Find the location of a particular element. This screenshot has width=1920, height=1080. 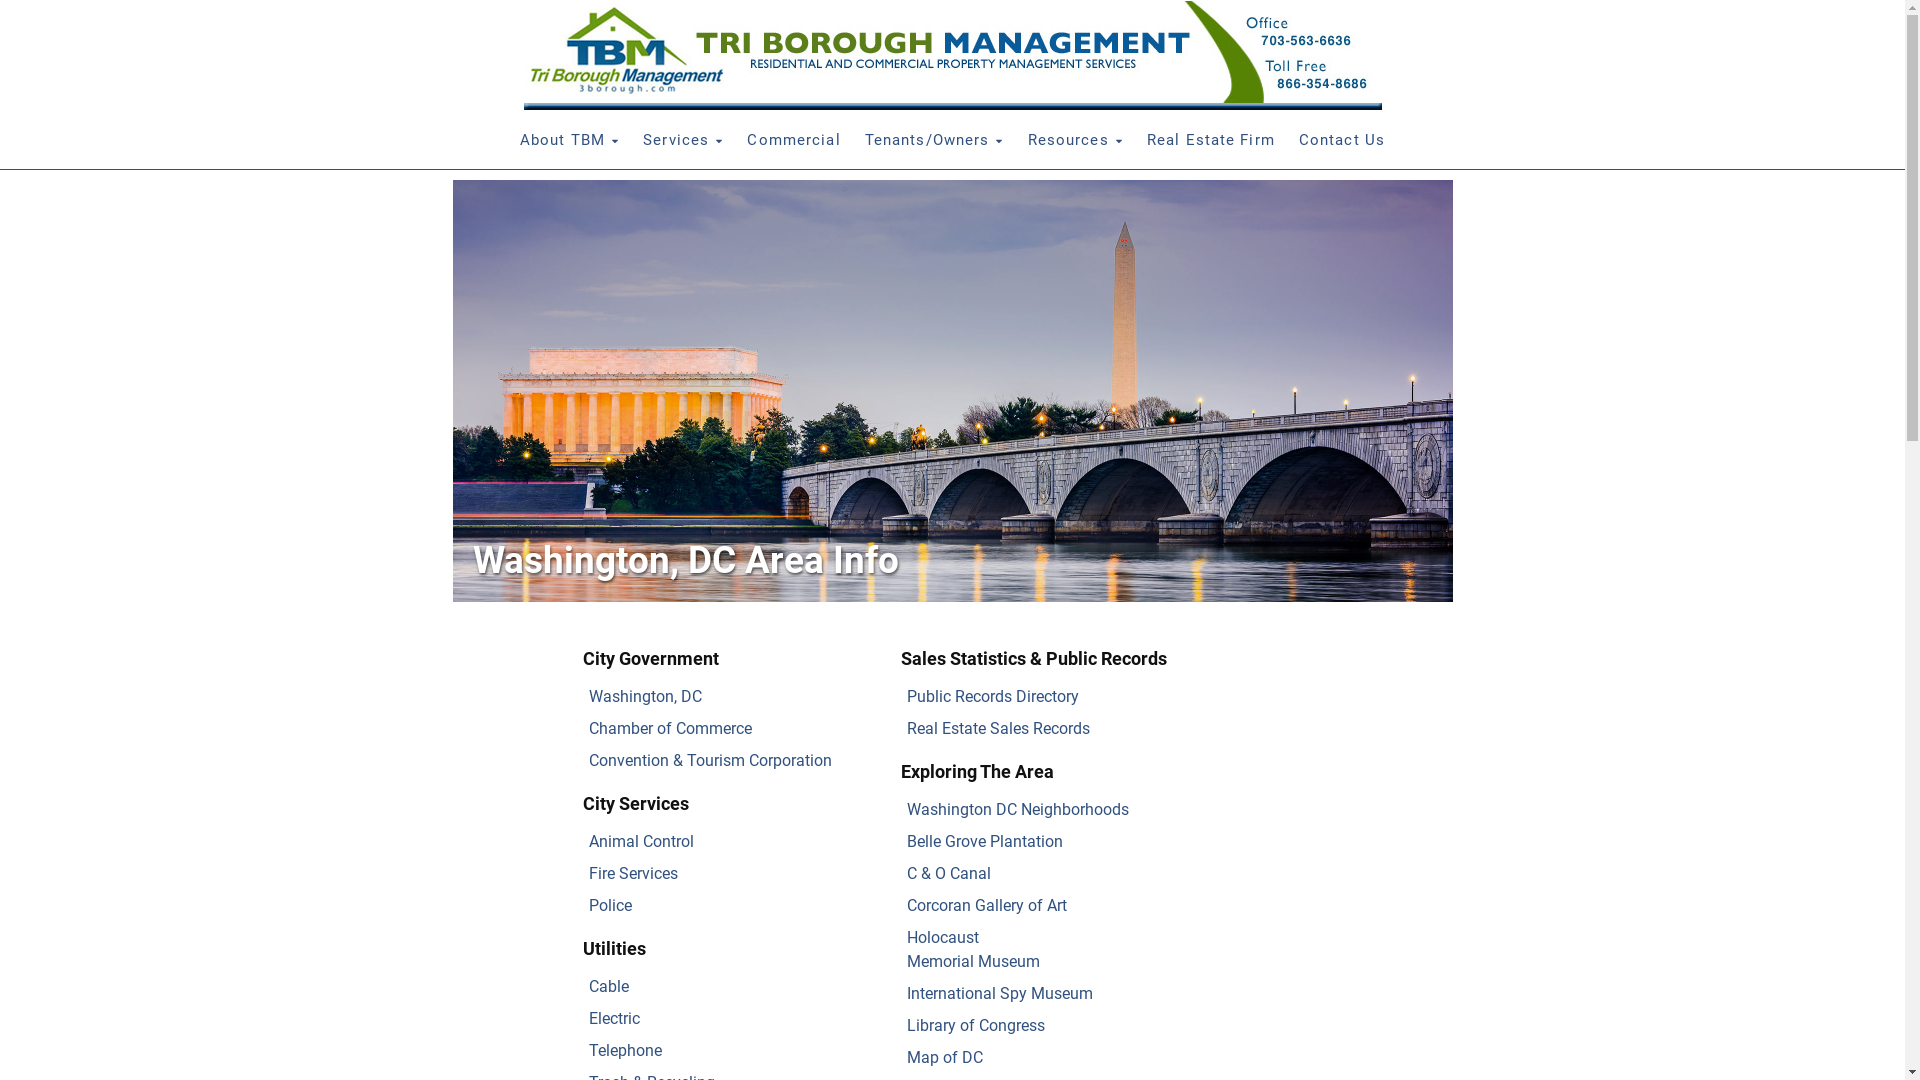

Public Records Directory is located at coordinates (992, 696).